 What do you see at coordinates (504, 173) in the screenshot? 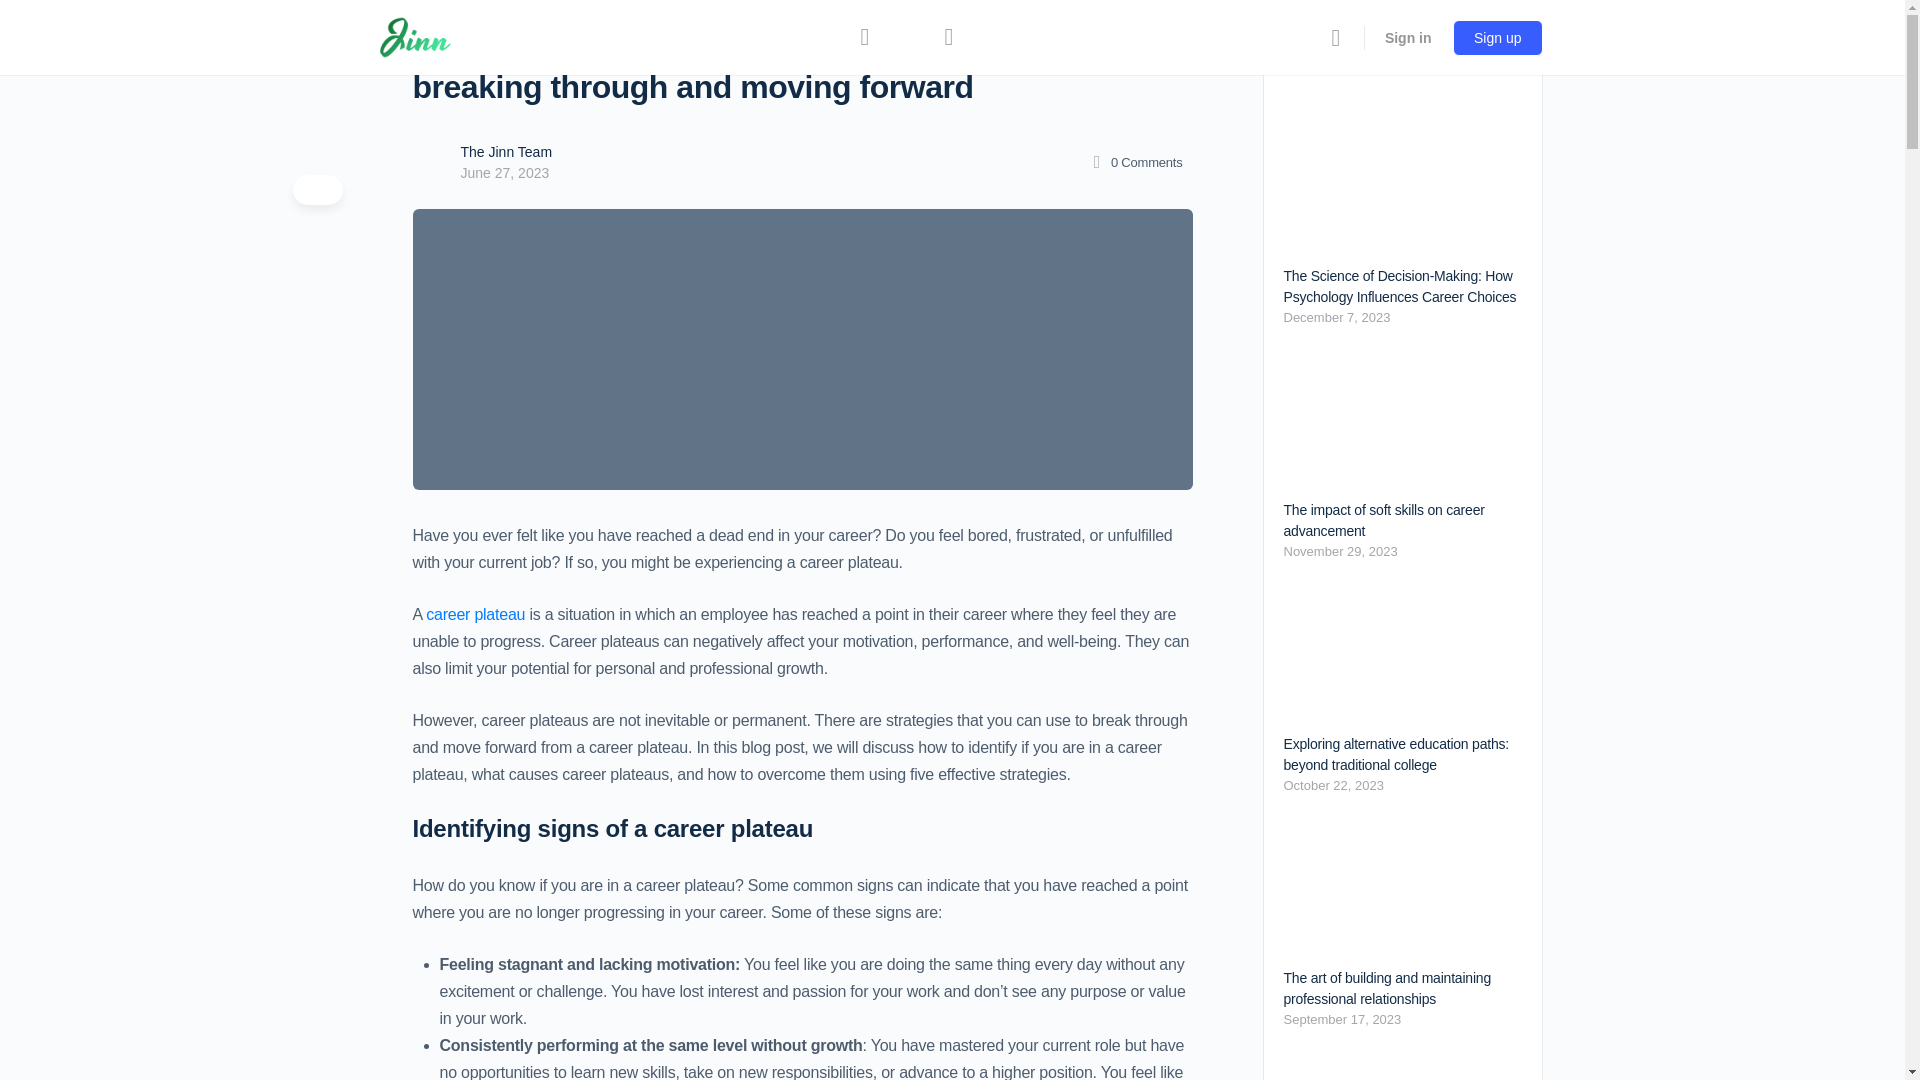
I see `June 27, 2023` at bounding box center [504, 173].